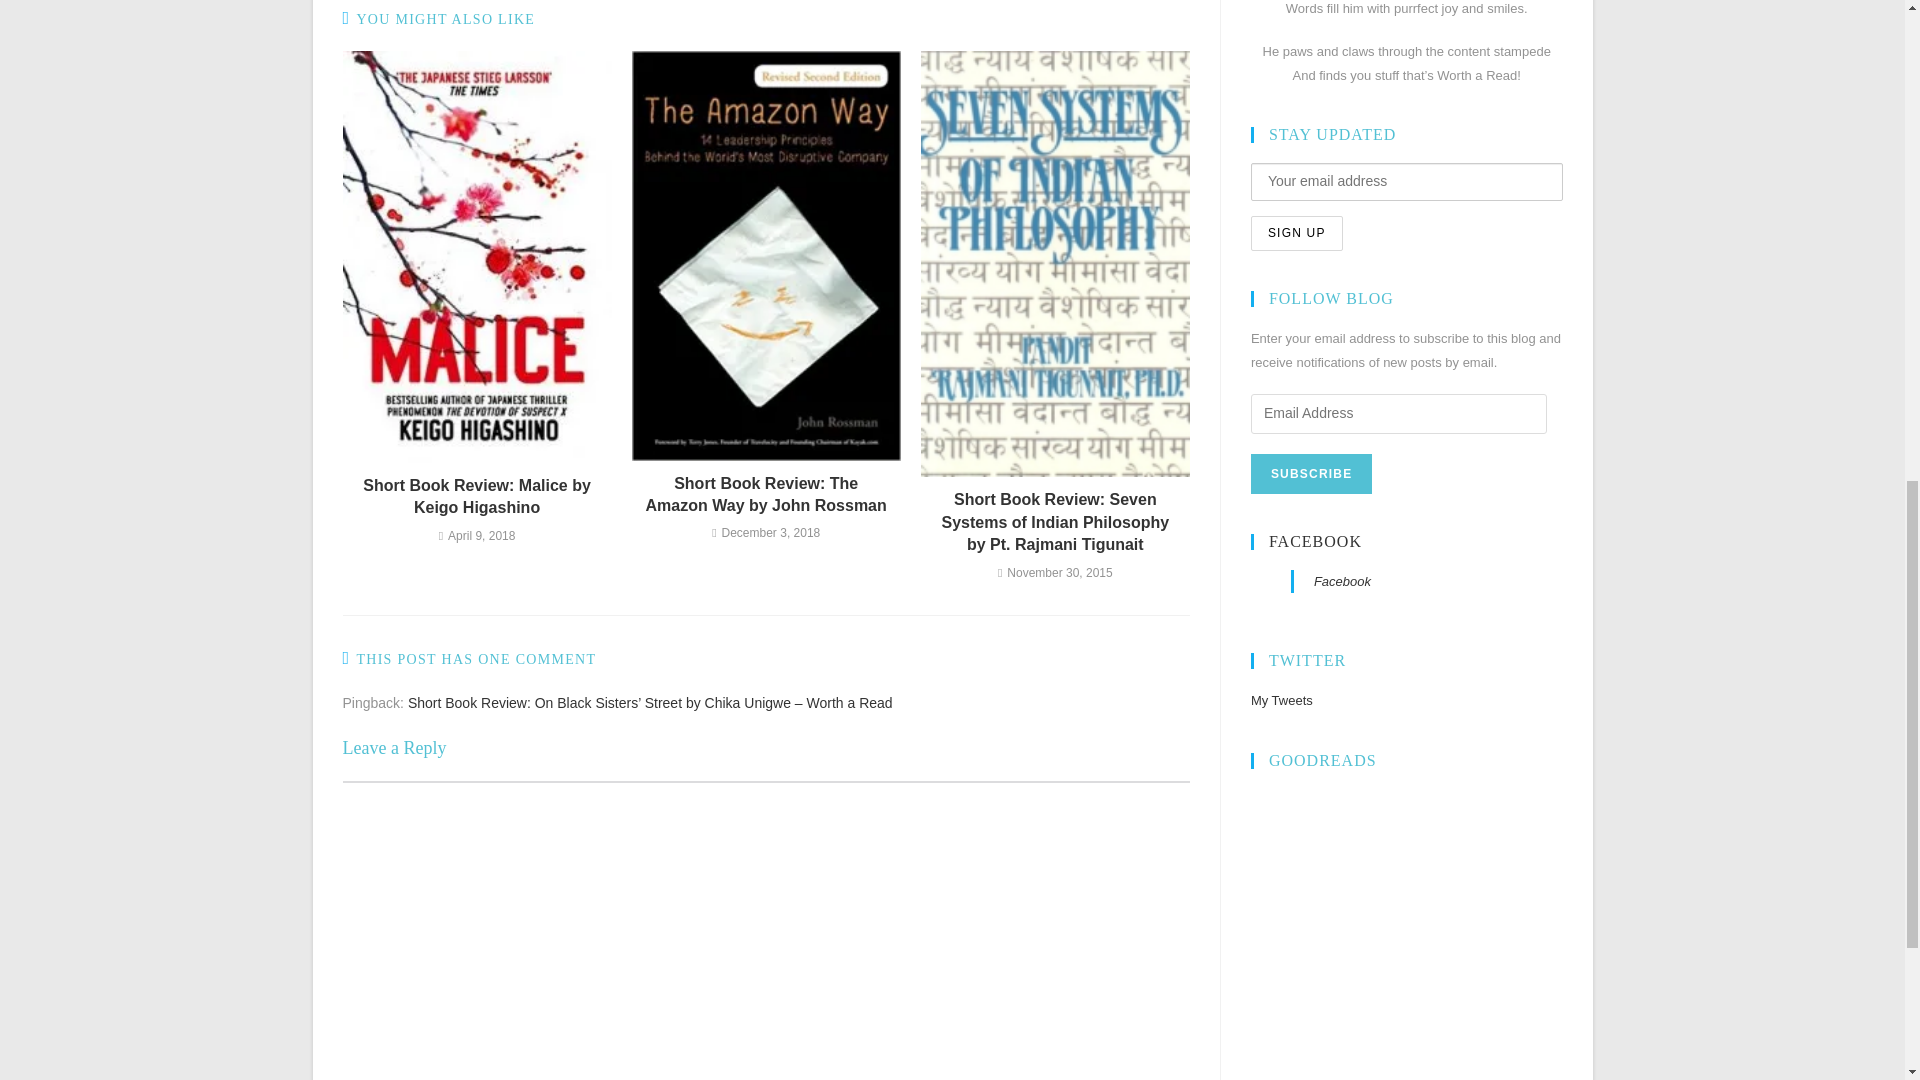 This screenshot has width=1920, height=1080. I want to click on Sign up, so click(1296, 233).